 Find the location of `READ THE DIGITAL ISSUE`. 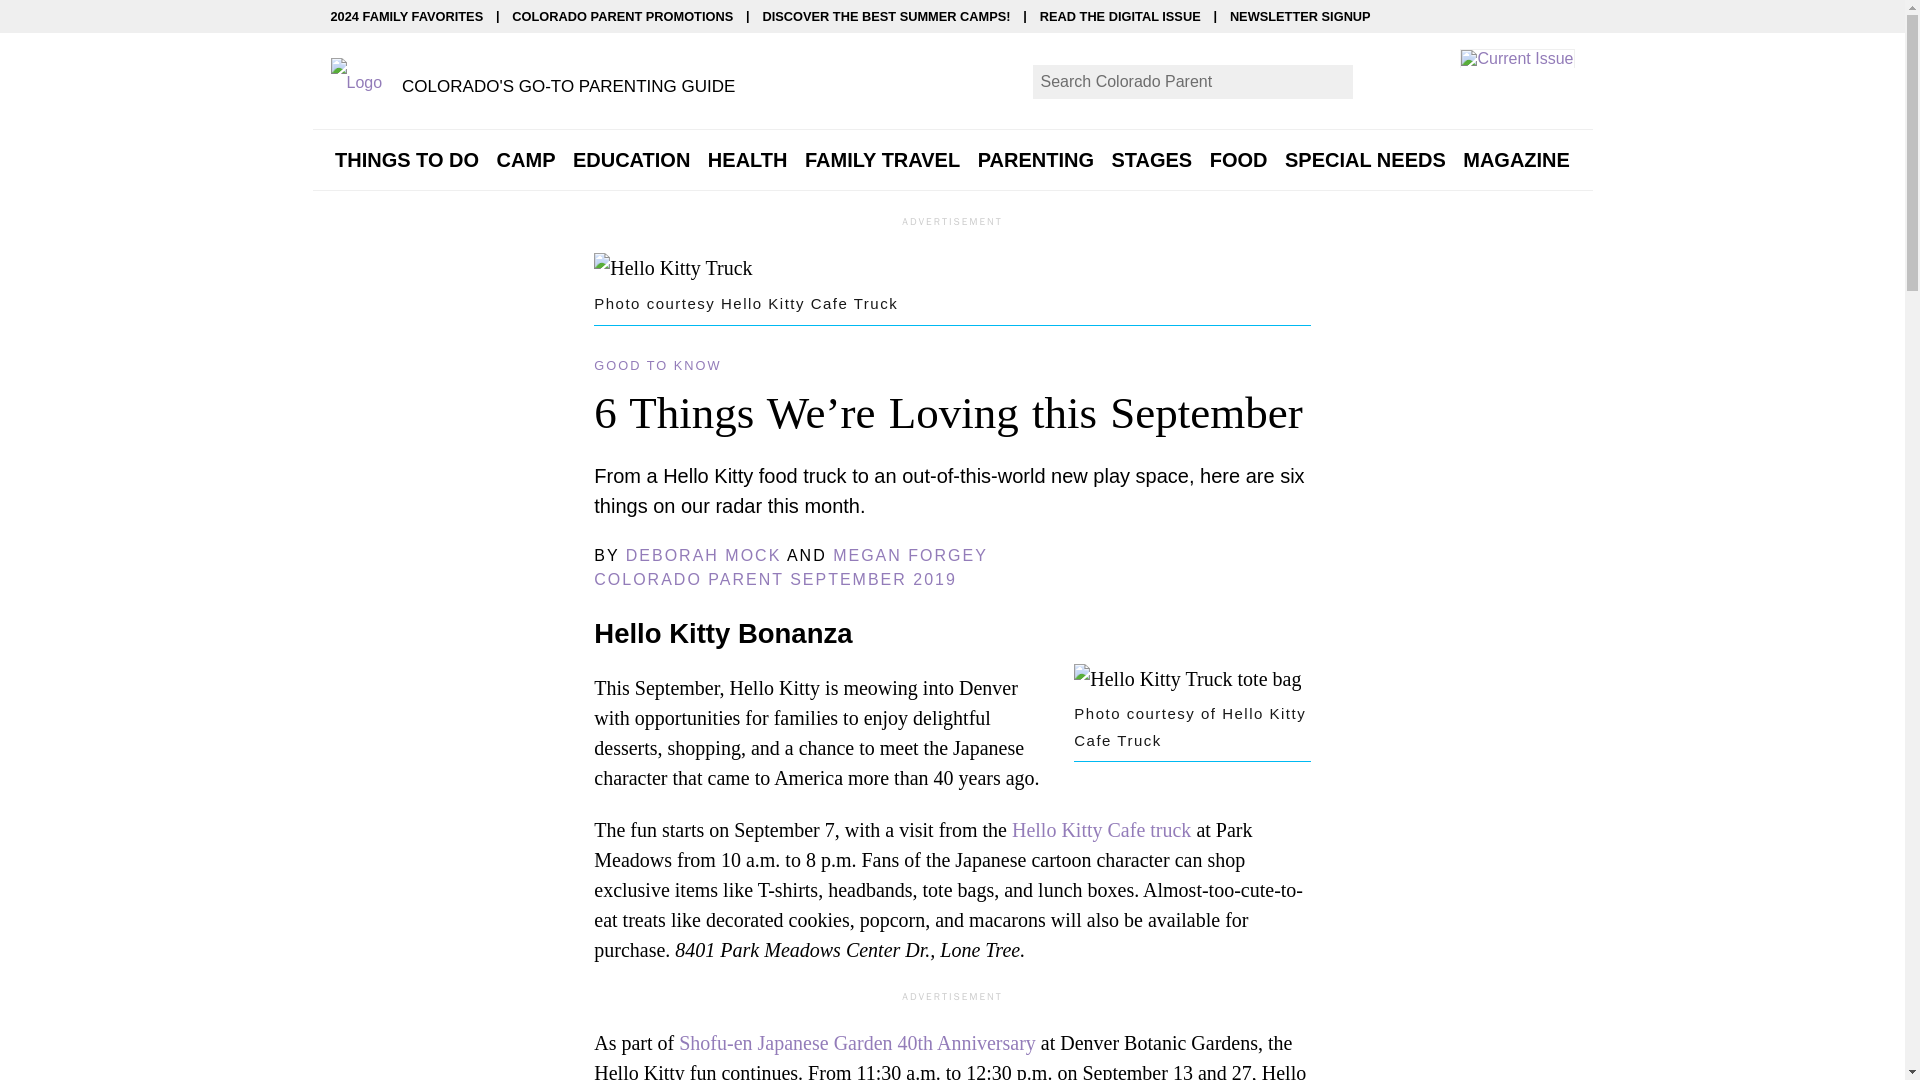

READ THE DIGITAL ISSUE is located at coordinates (1120, 16).